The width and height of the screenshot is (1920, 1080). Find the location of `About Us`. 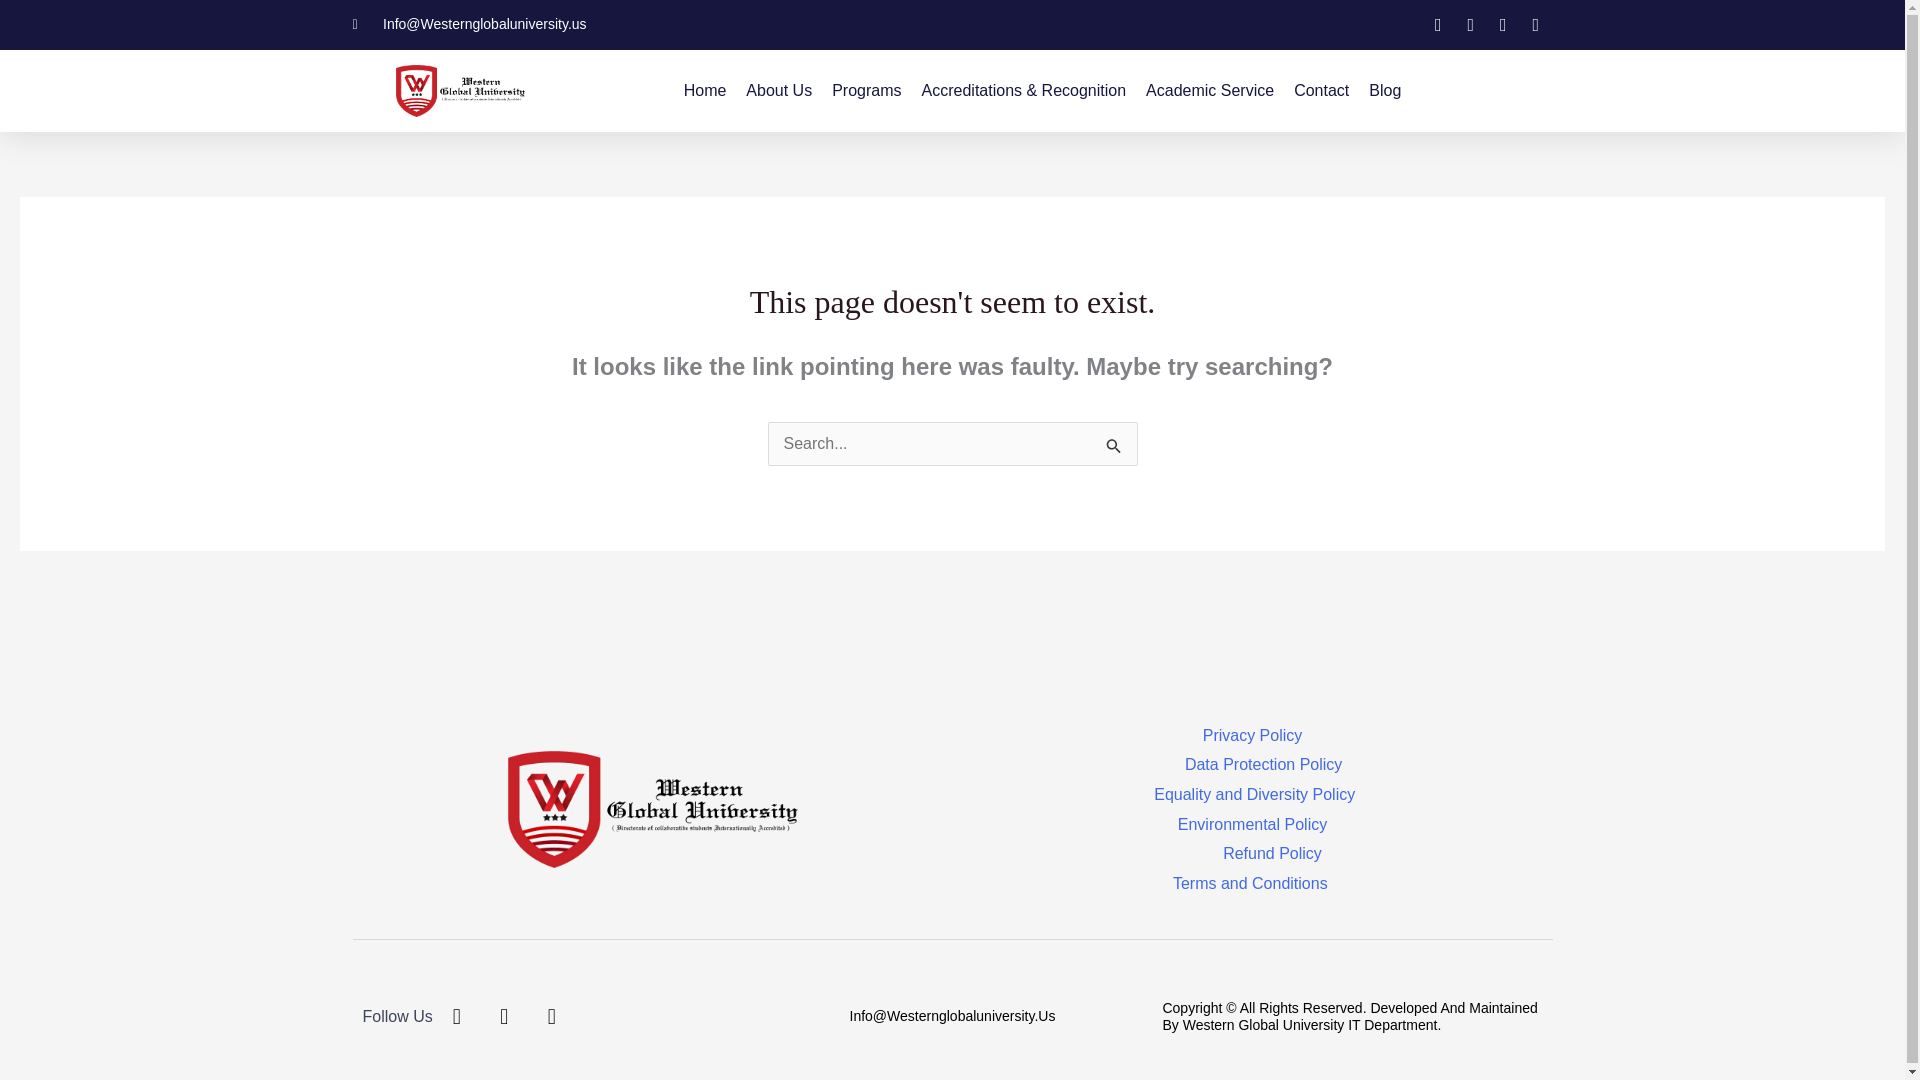

About Us is located at coordinates (779, 91).